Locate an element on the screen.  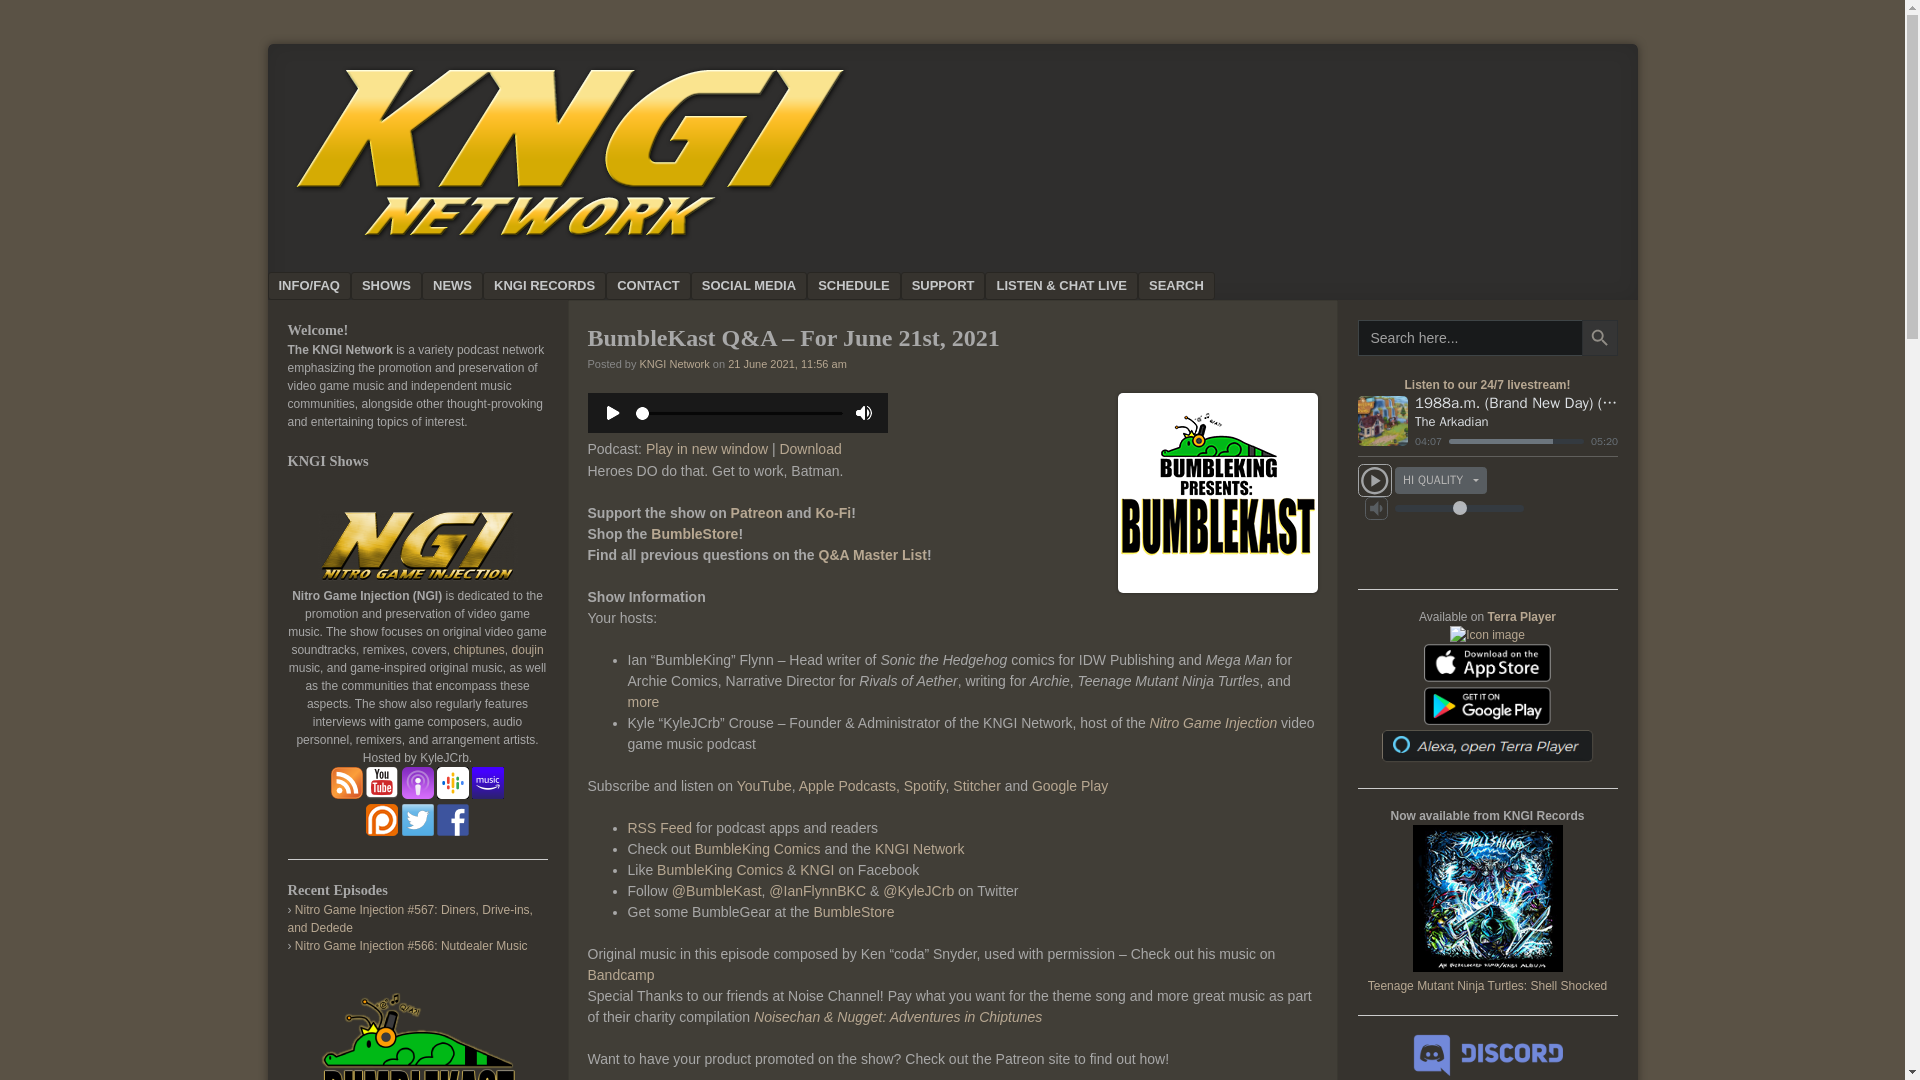
SOCIAL MEDIA is located at coordinates (748, 286).